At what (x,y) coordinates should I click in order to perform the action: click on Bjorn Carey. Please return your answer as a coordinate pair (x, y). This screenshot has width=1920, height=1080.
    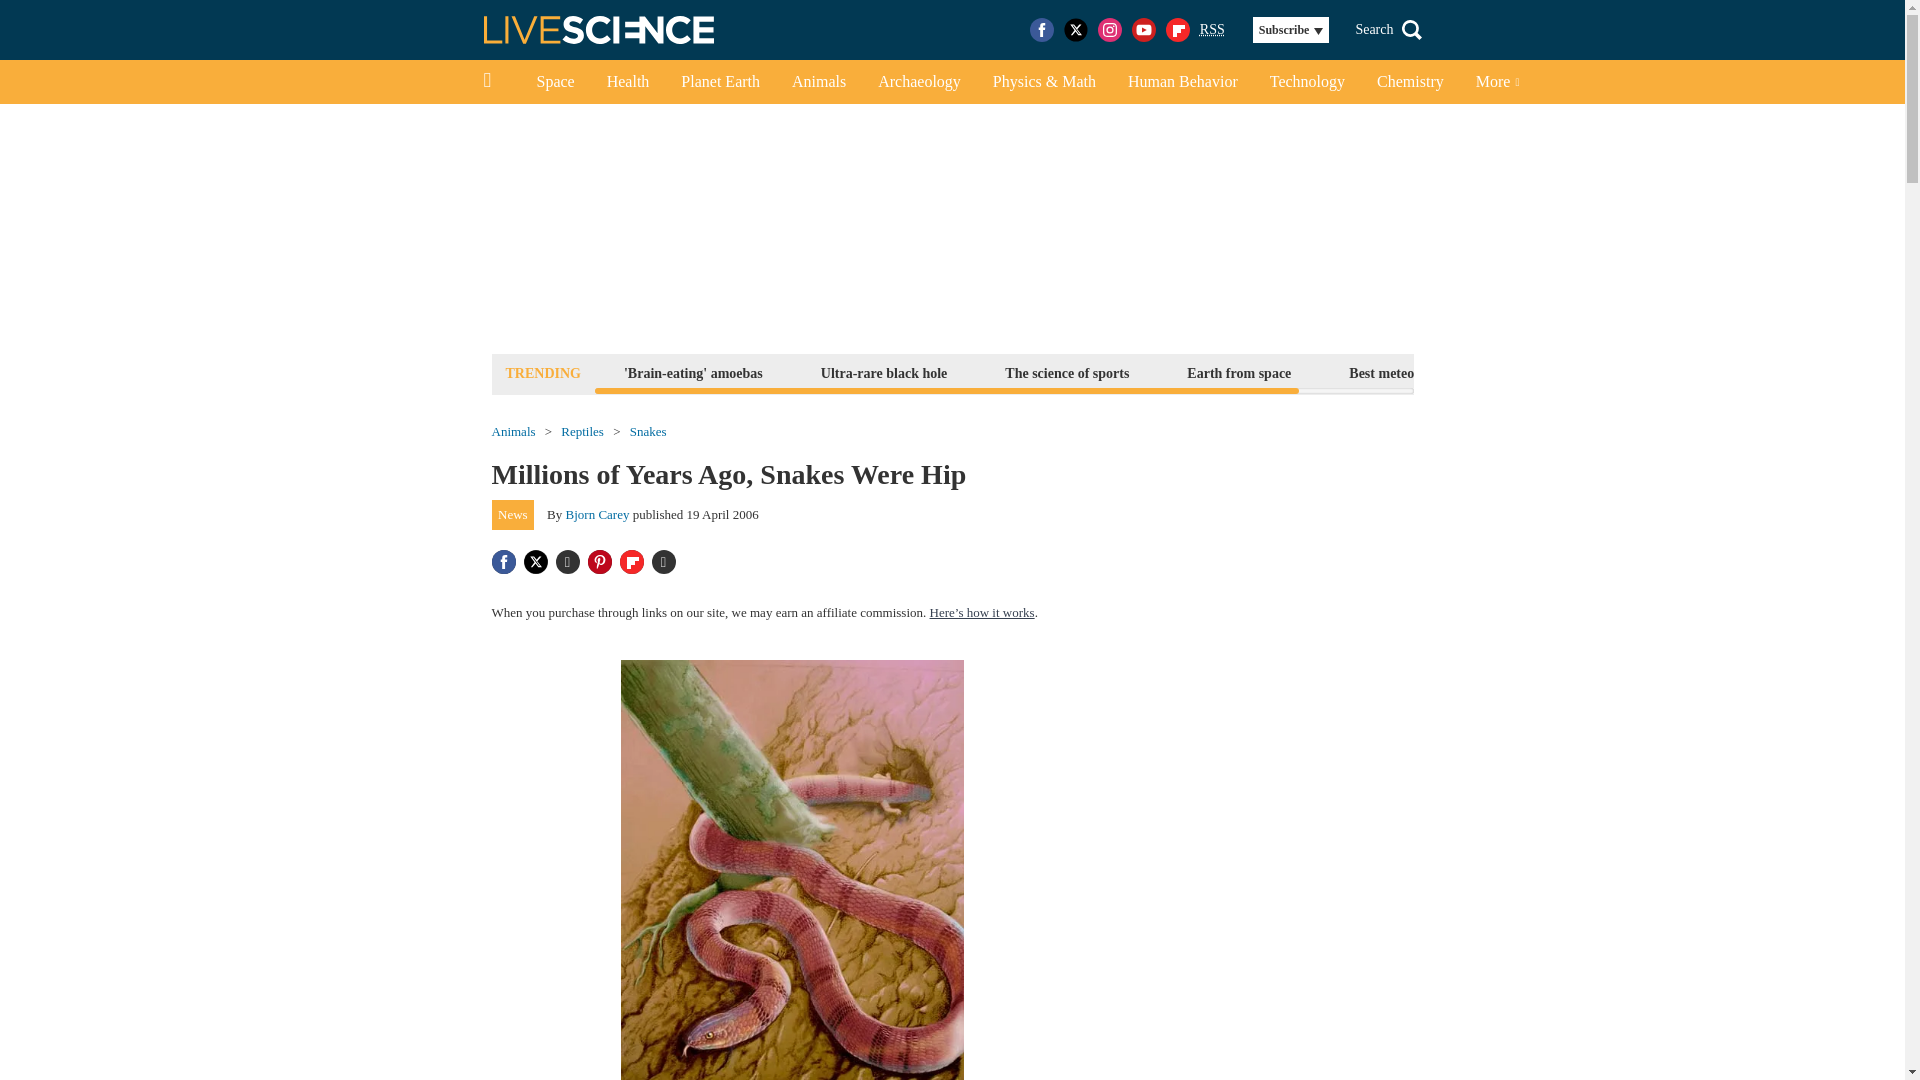
    Looking at the image, I should click on (598, 514).